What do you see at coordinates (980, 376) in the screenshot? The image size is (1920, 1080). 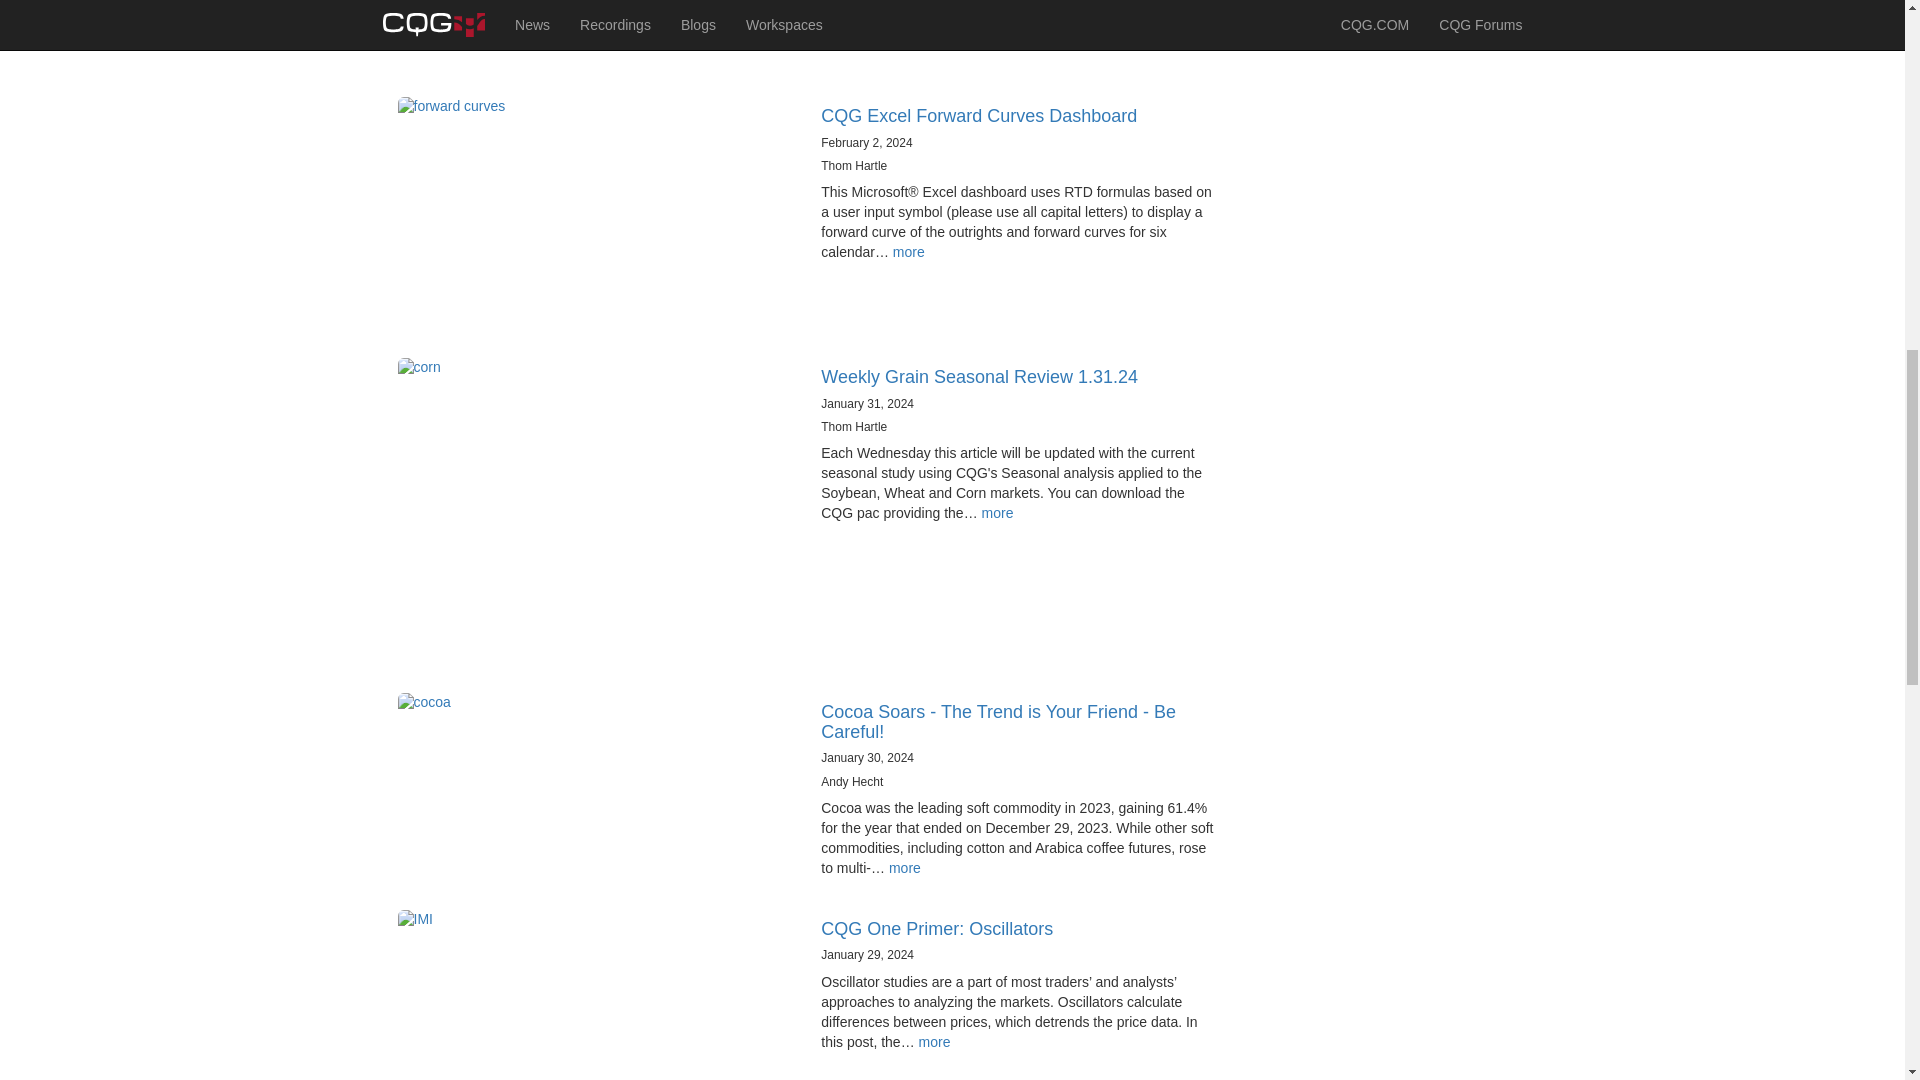 I see `Weekly Grain Seasonal Review 1.31.24` at bounding box center [980, 376].